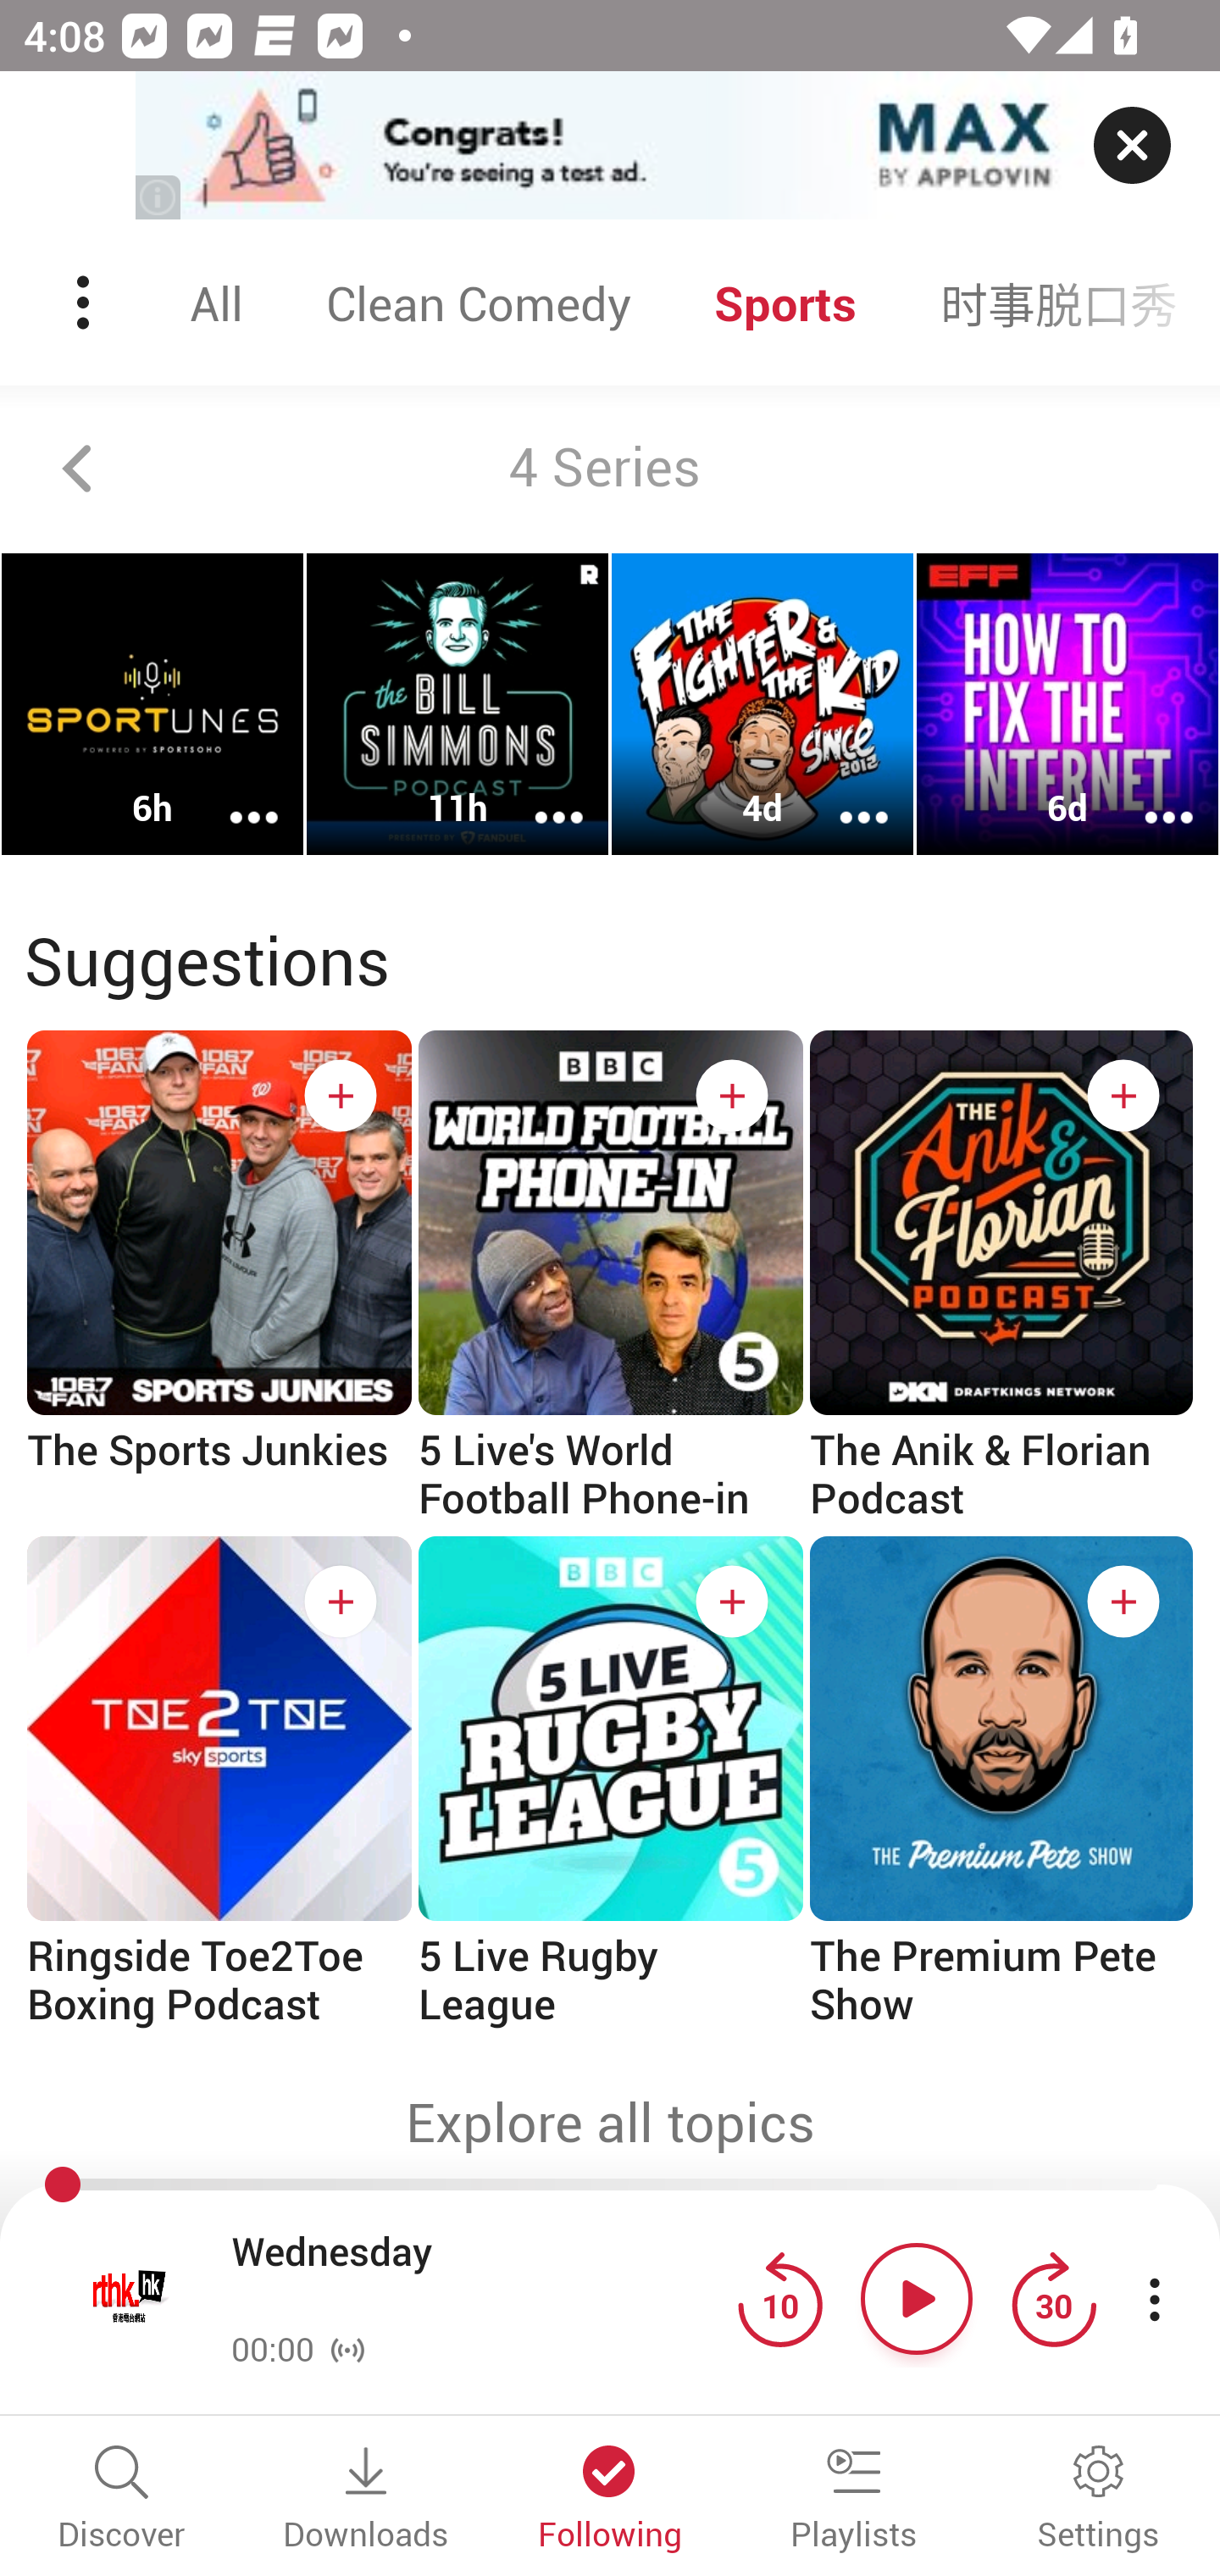 The image size is (1220, 2576). I want to click on Subscribe button, so click(341, 1602).